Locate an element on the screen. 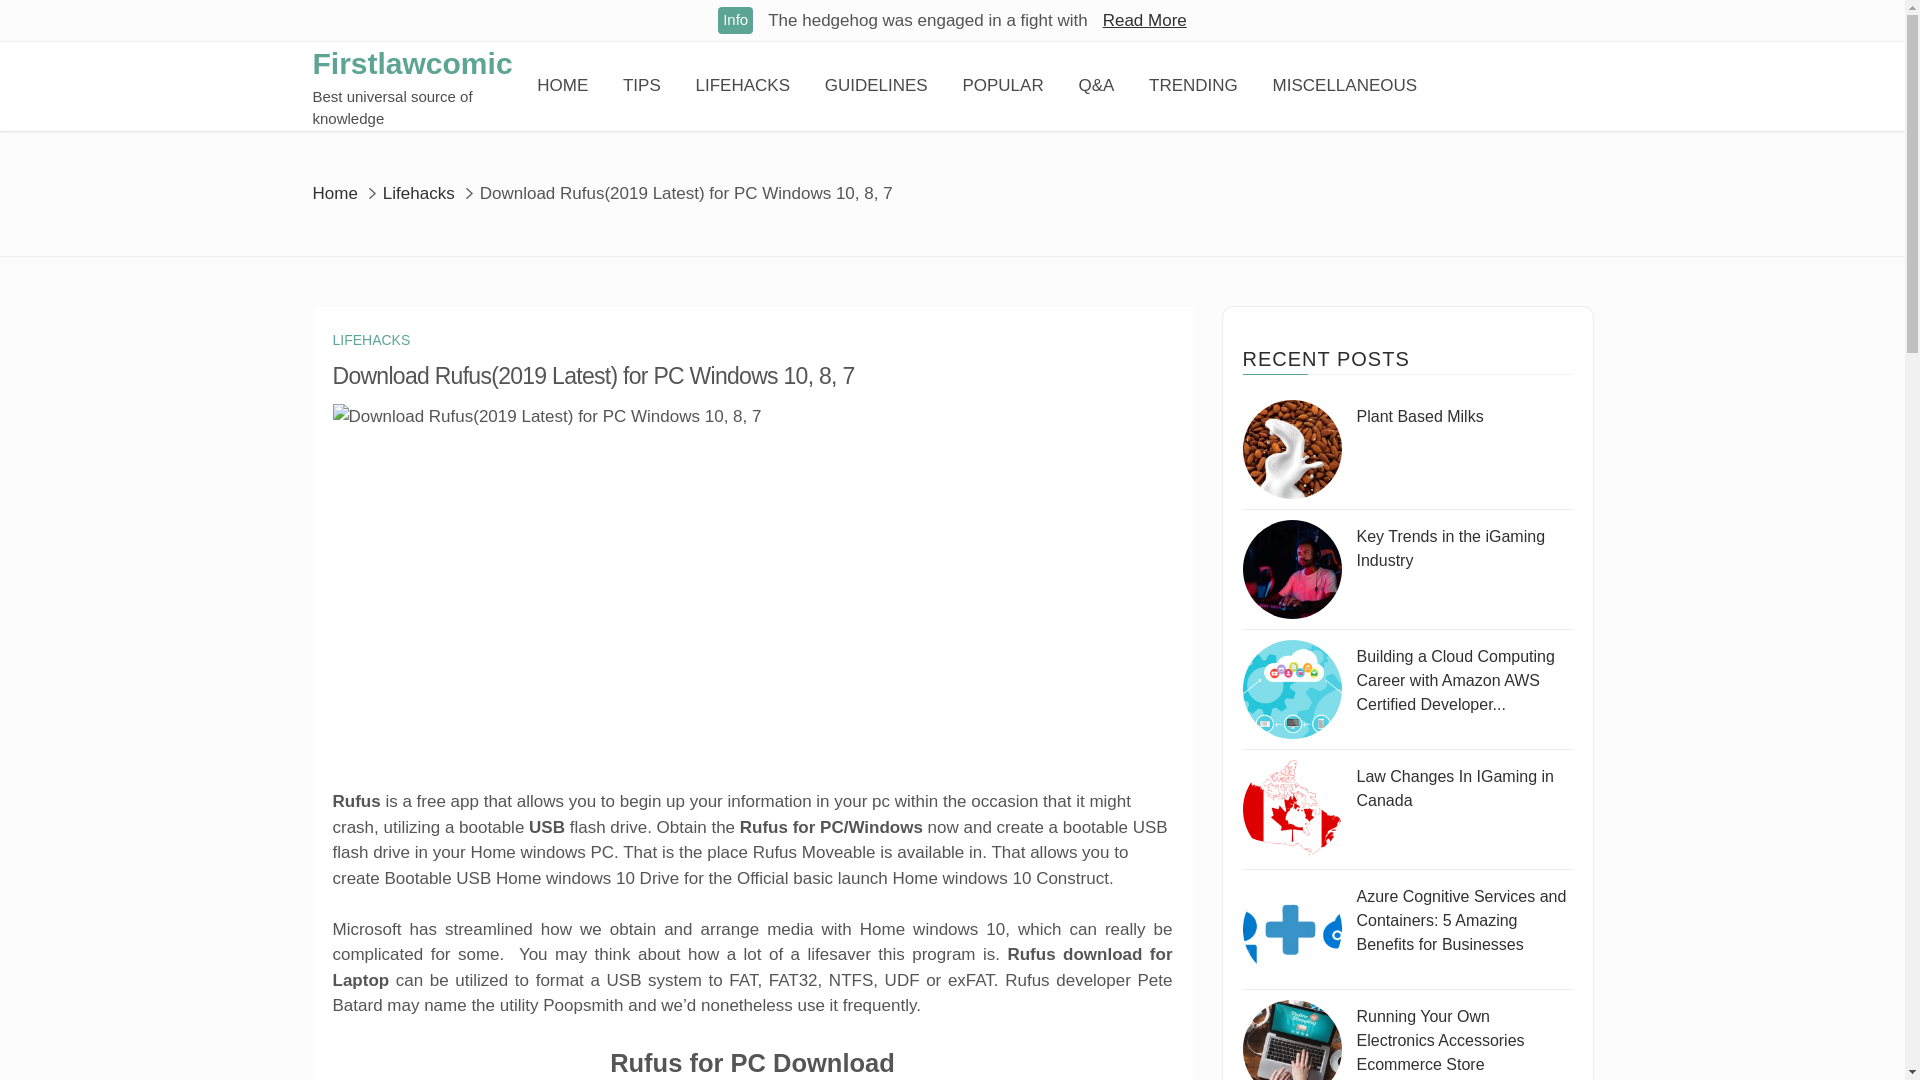 The height and width of the screenshot is (1080, 1920). HOME is located at coordinates (562, 86).